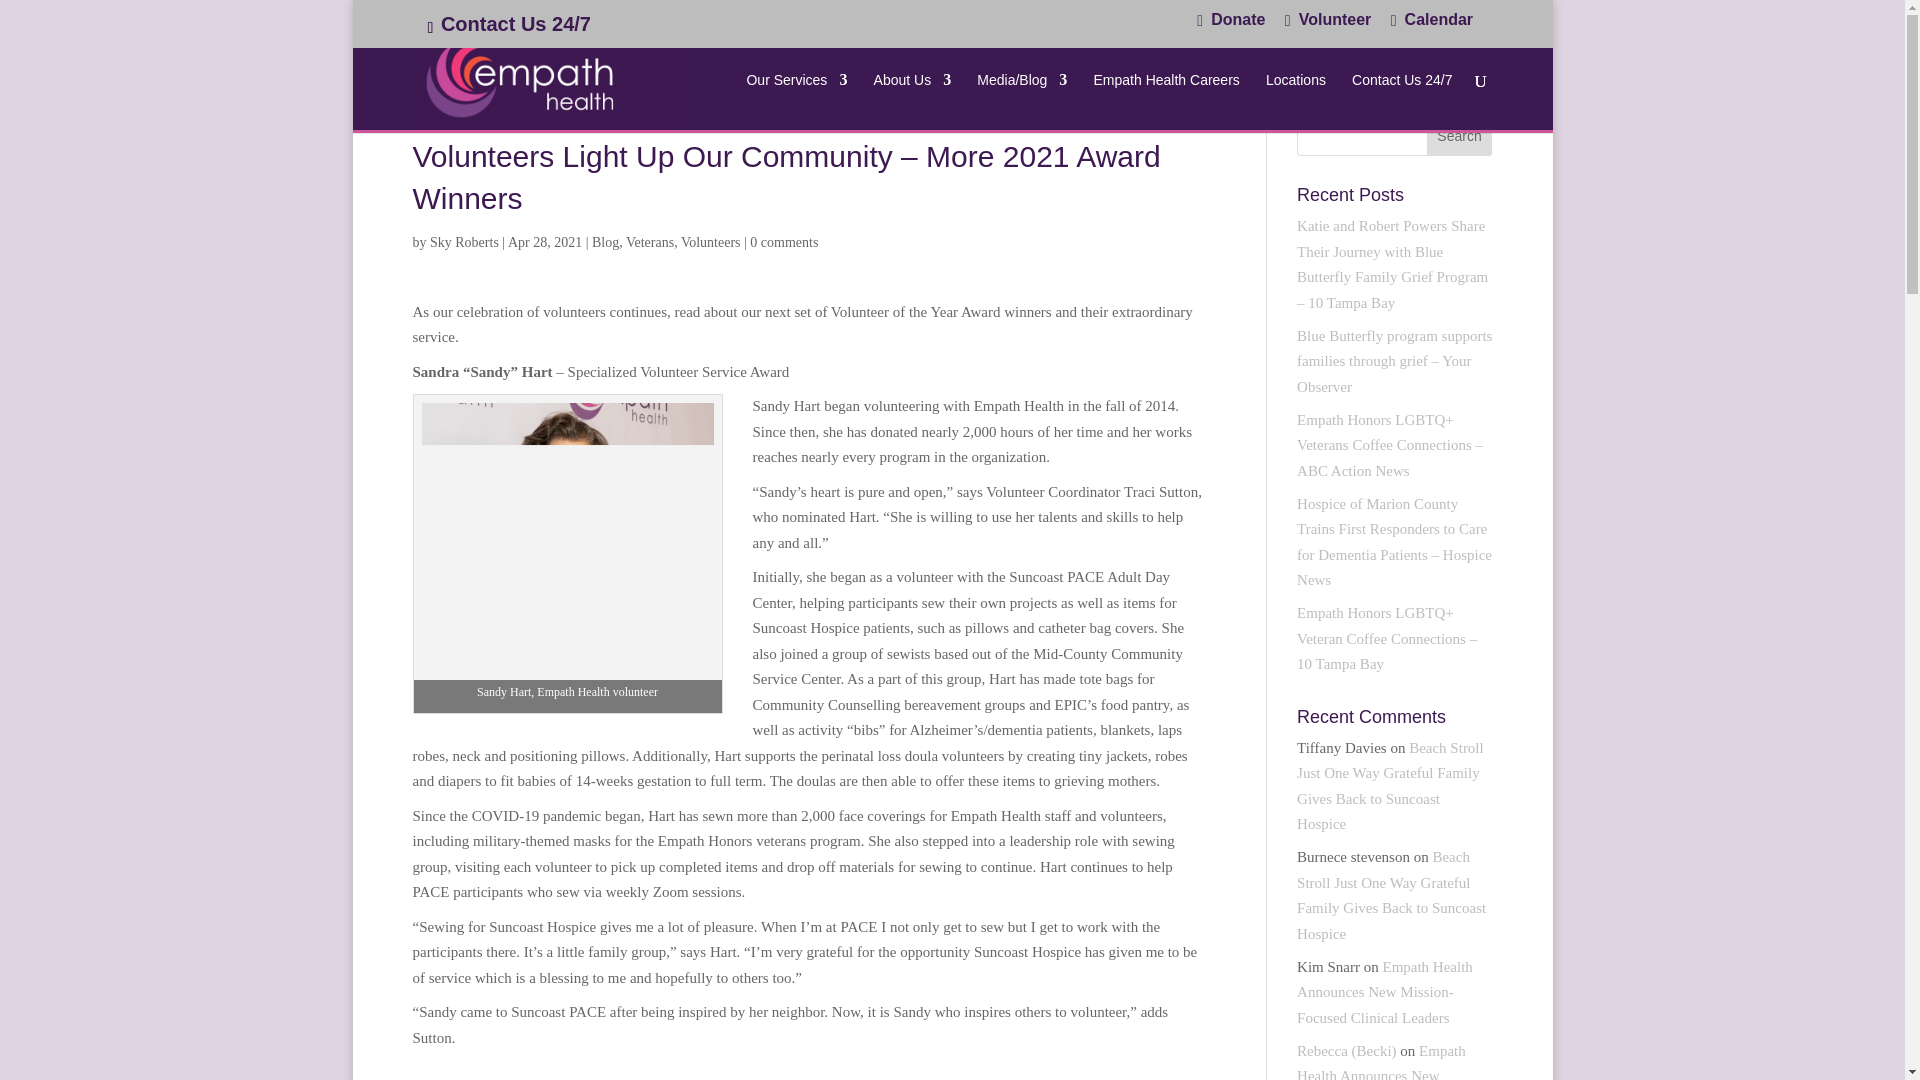  Describe the element at coordinates (711, 242) in the screenshot. I see `Volunteers` at that location.